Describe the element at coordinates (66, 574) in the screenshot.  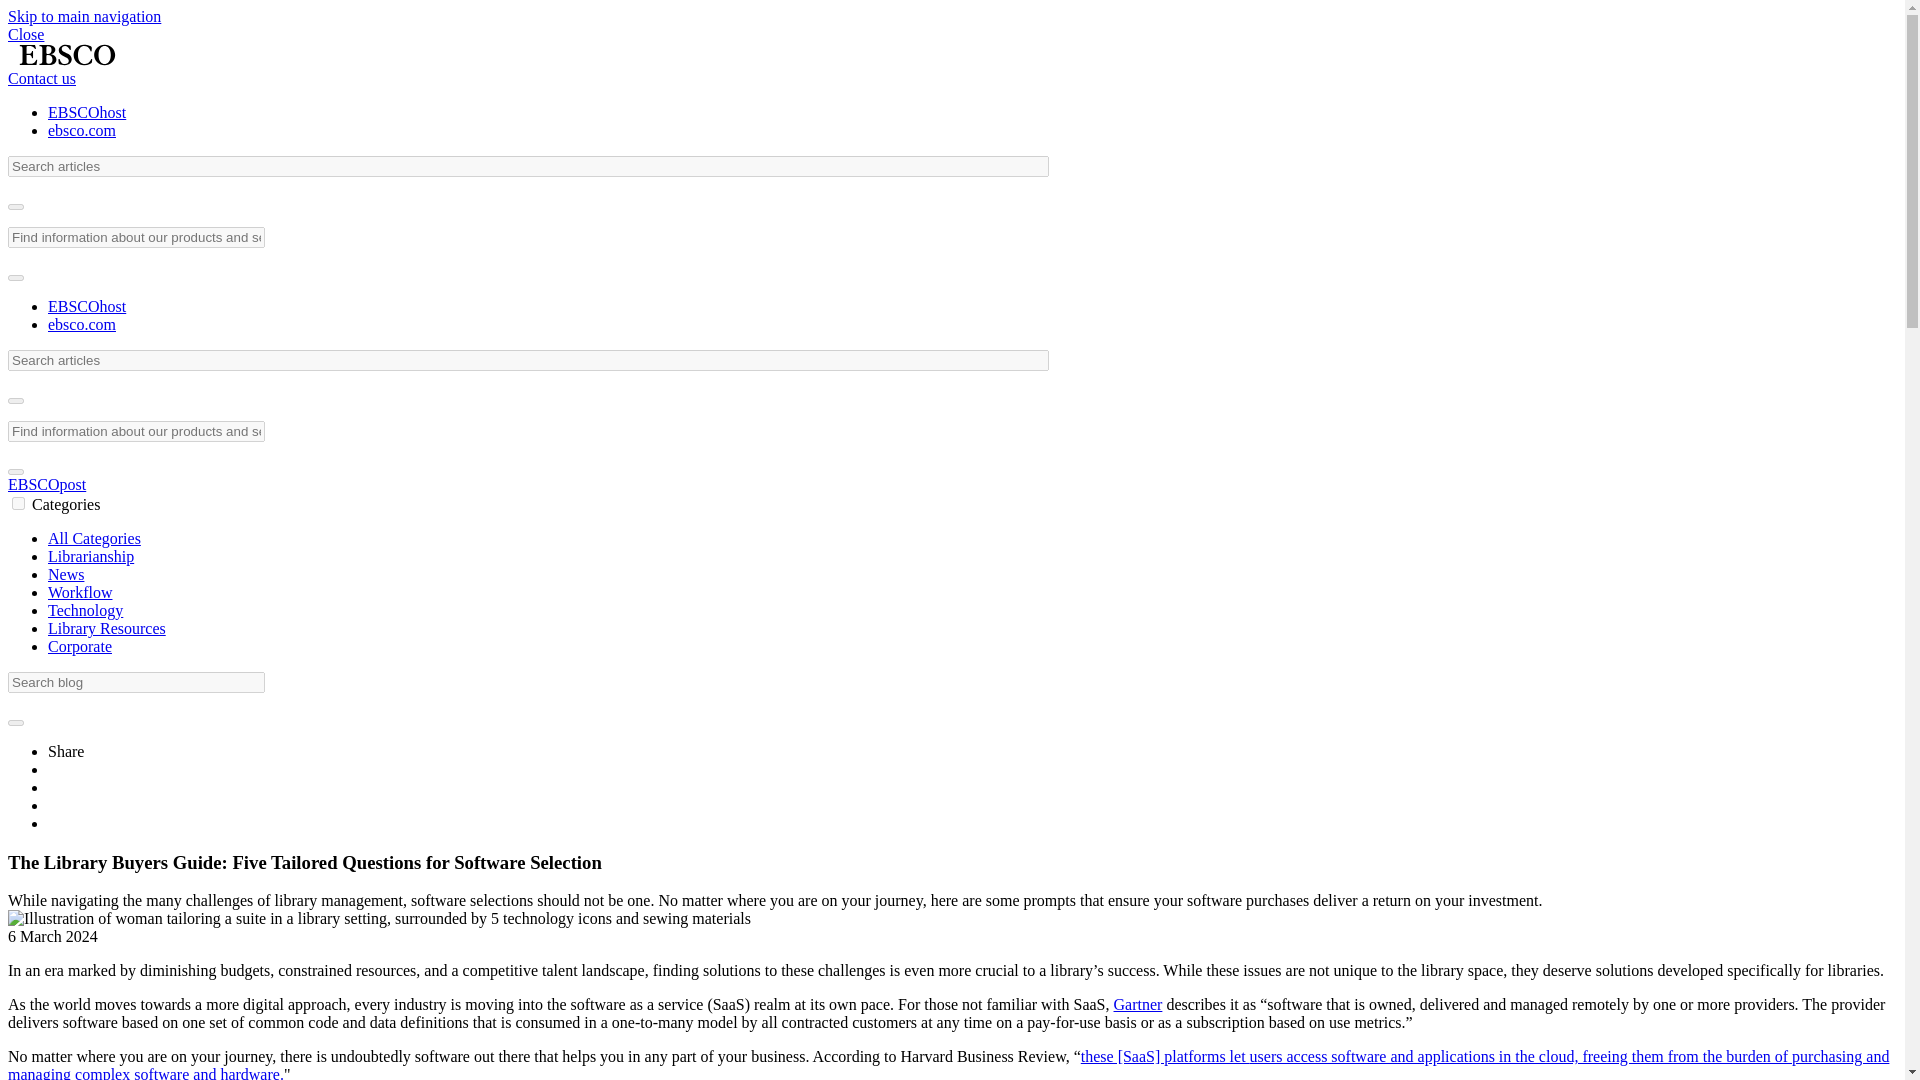
I see `News` at that location.